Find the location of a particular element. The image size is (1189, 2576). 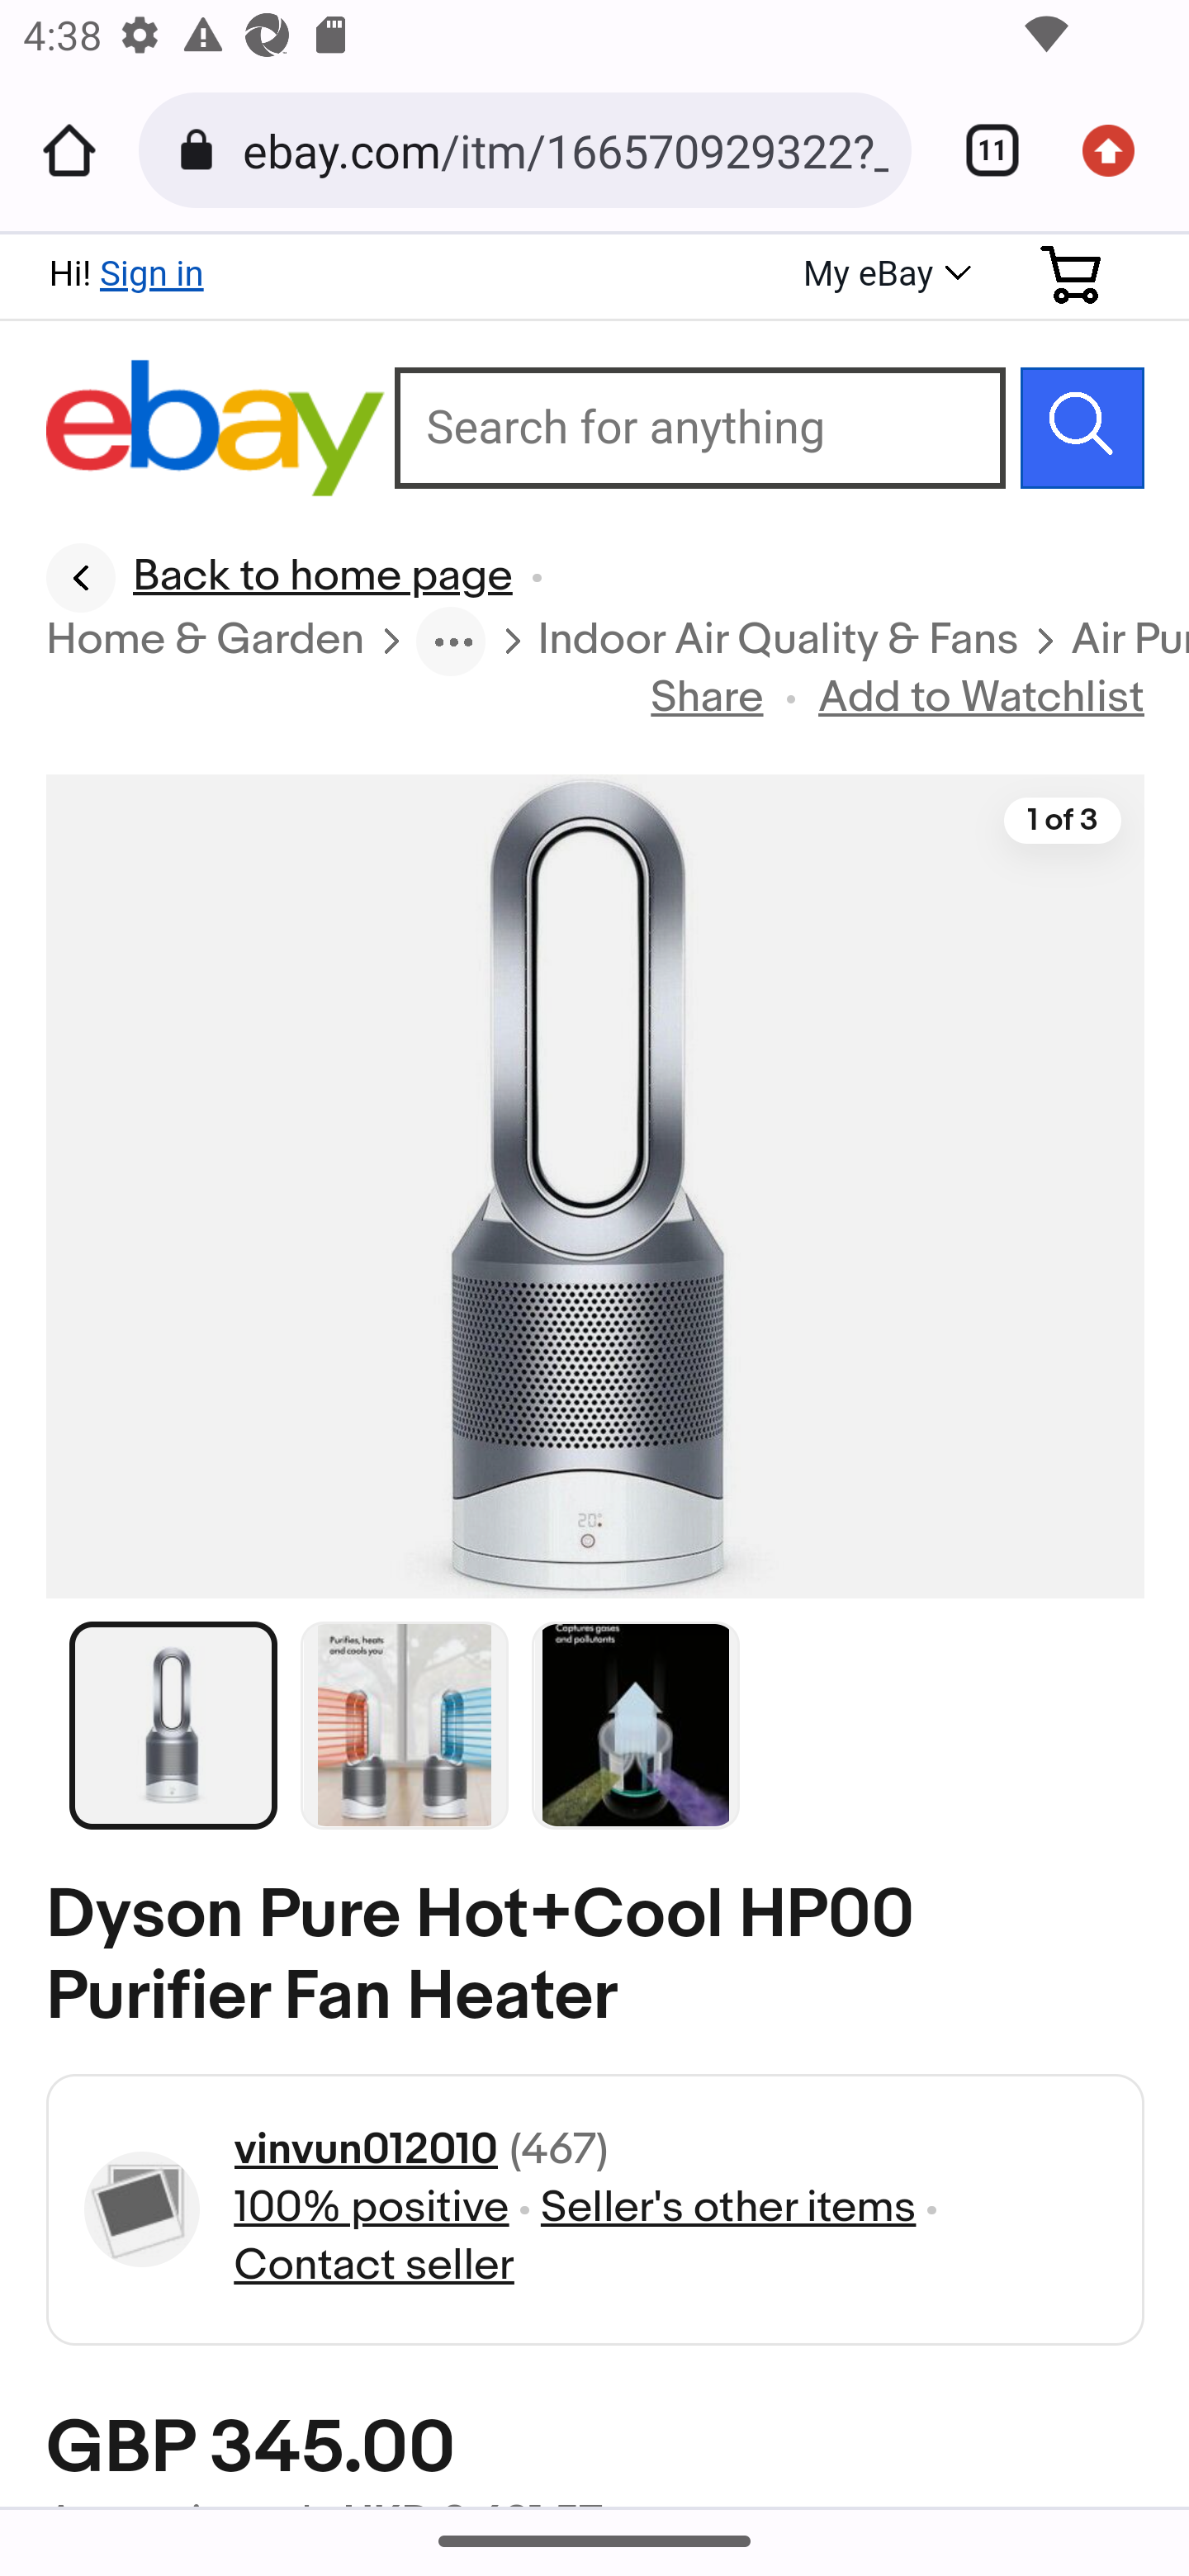

Indoor Air Quality & Fans is located at coordinates (778, 642).